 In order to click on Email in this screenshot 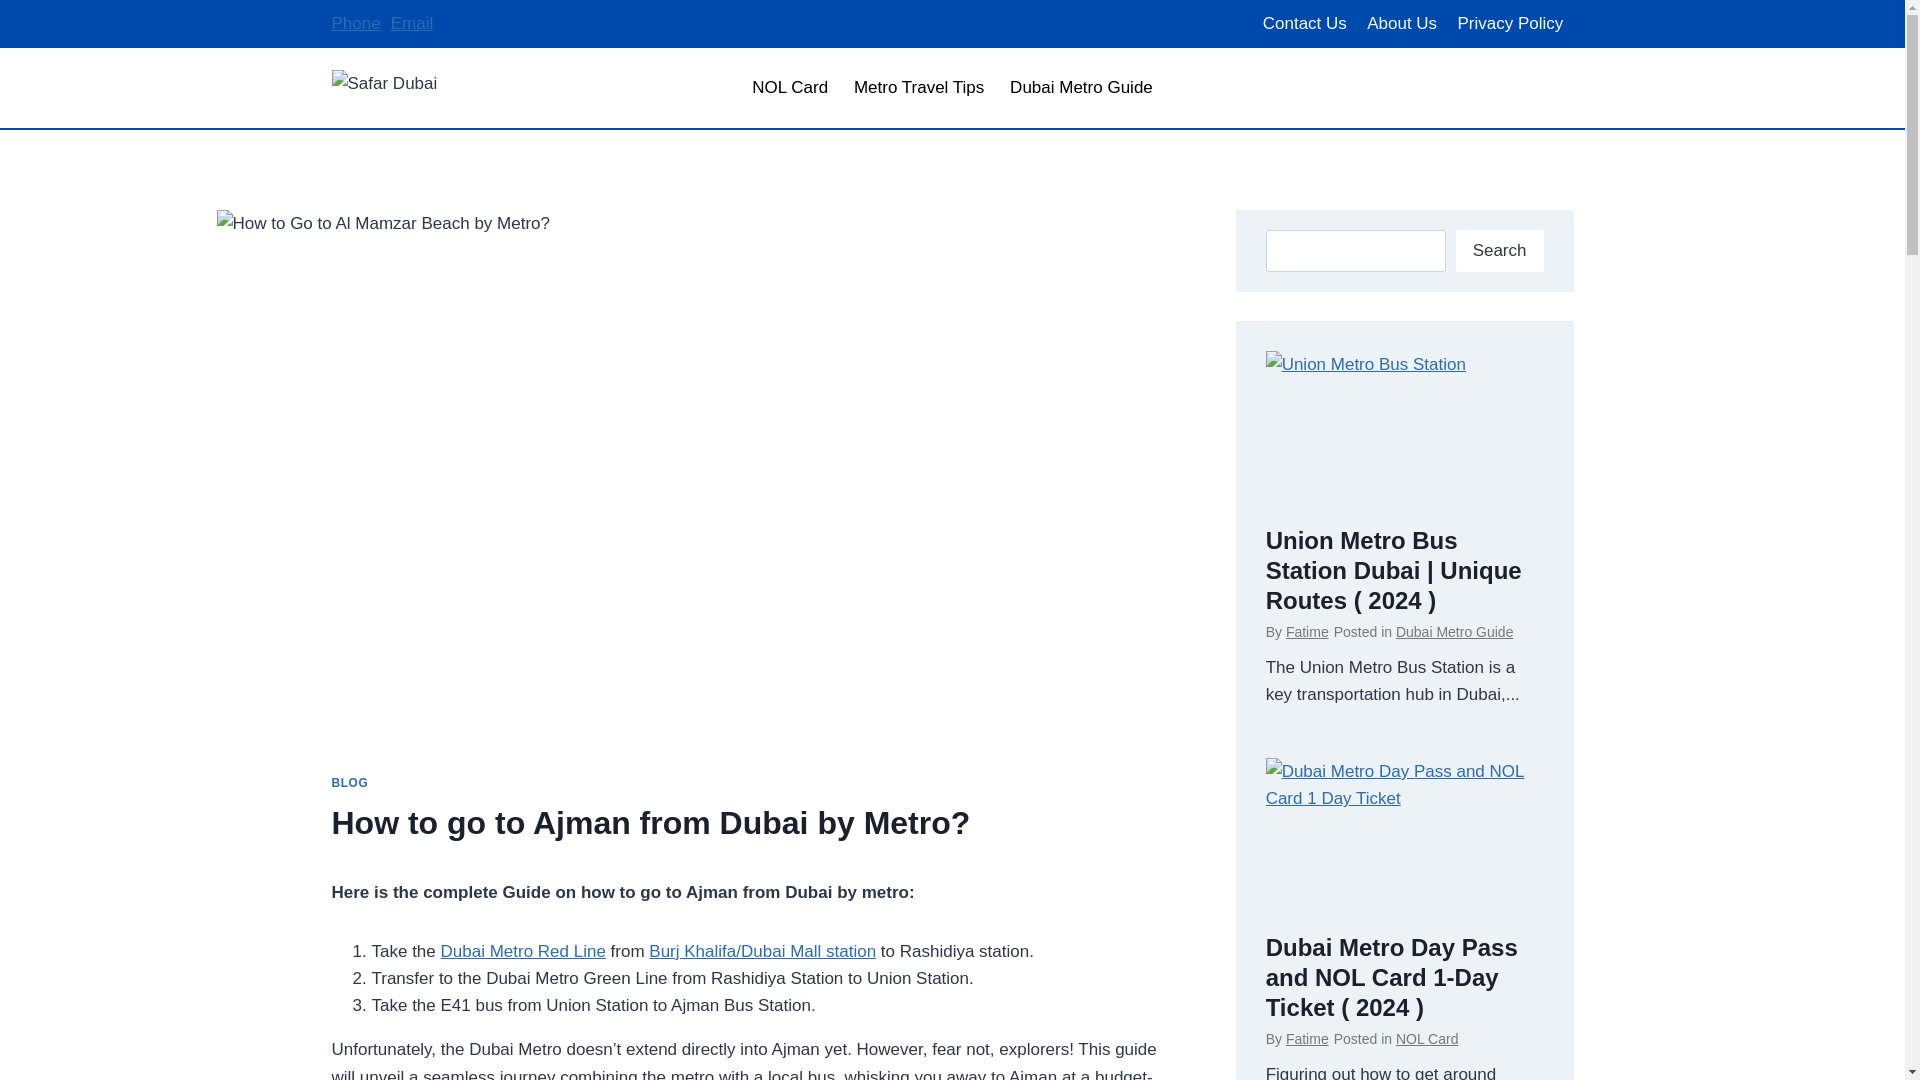, I will do `click(412, 24)`.